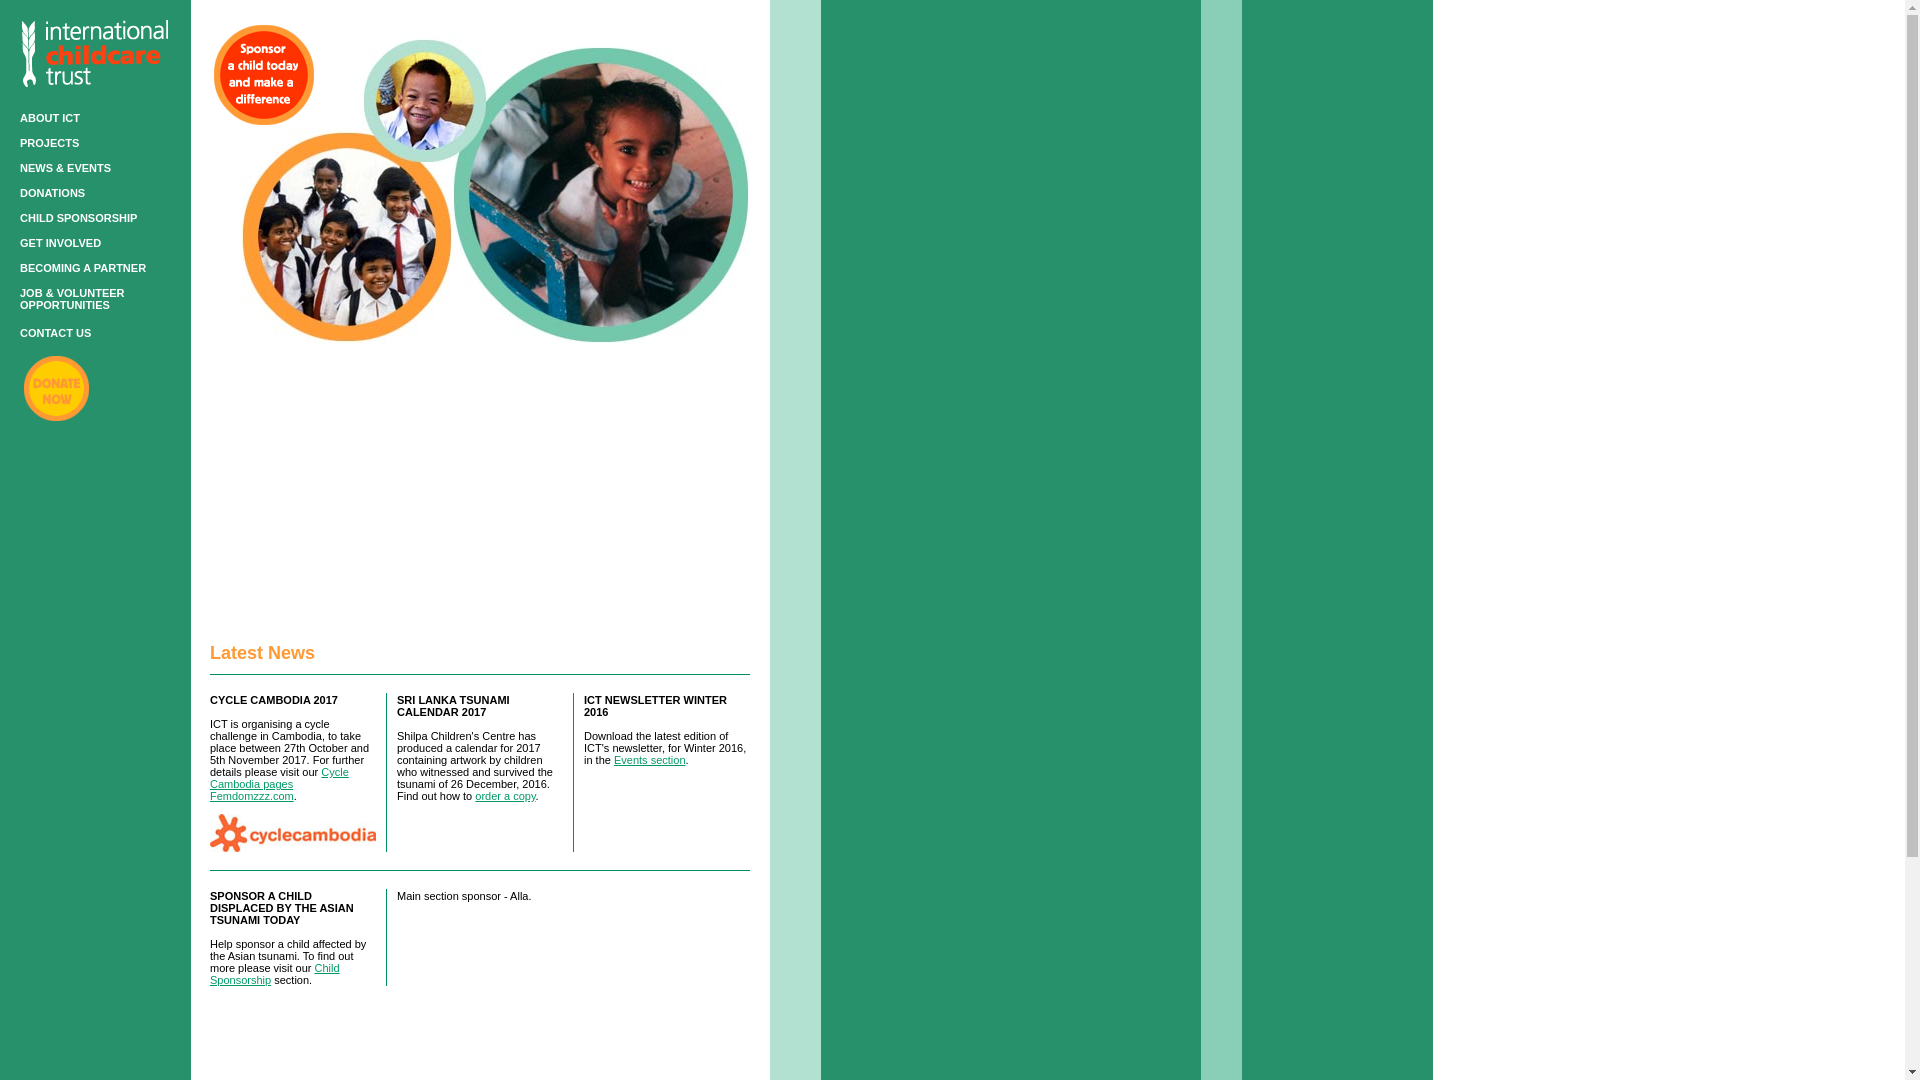 The image size is (1920, 1080). Describe the element at coordinates (650, 759) in the screenshot. I see `Events section` at that location.